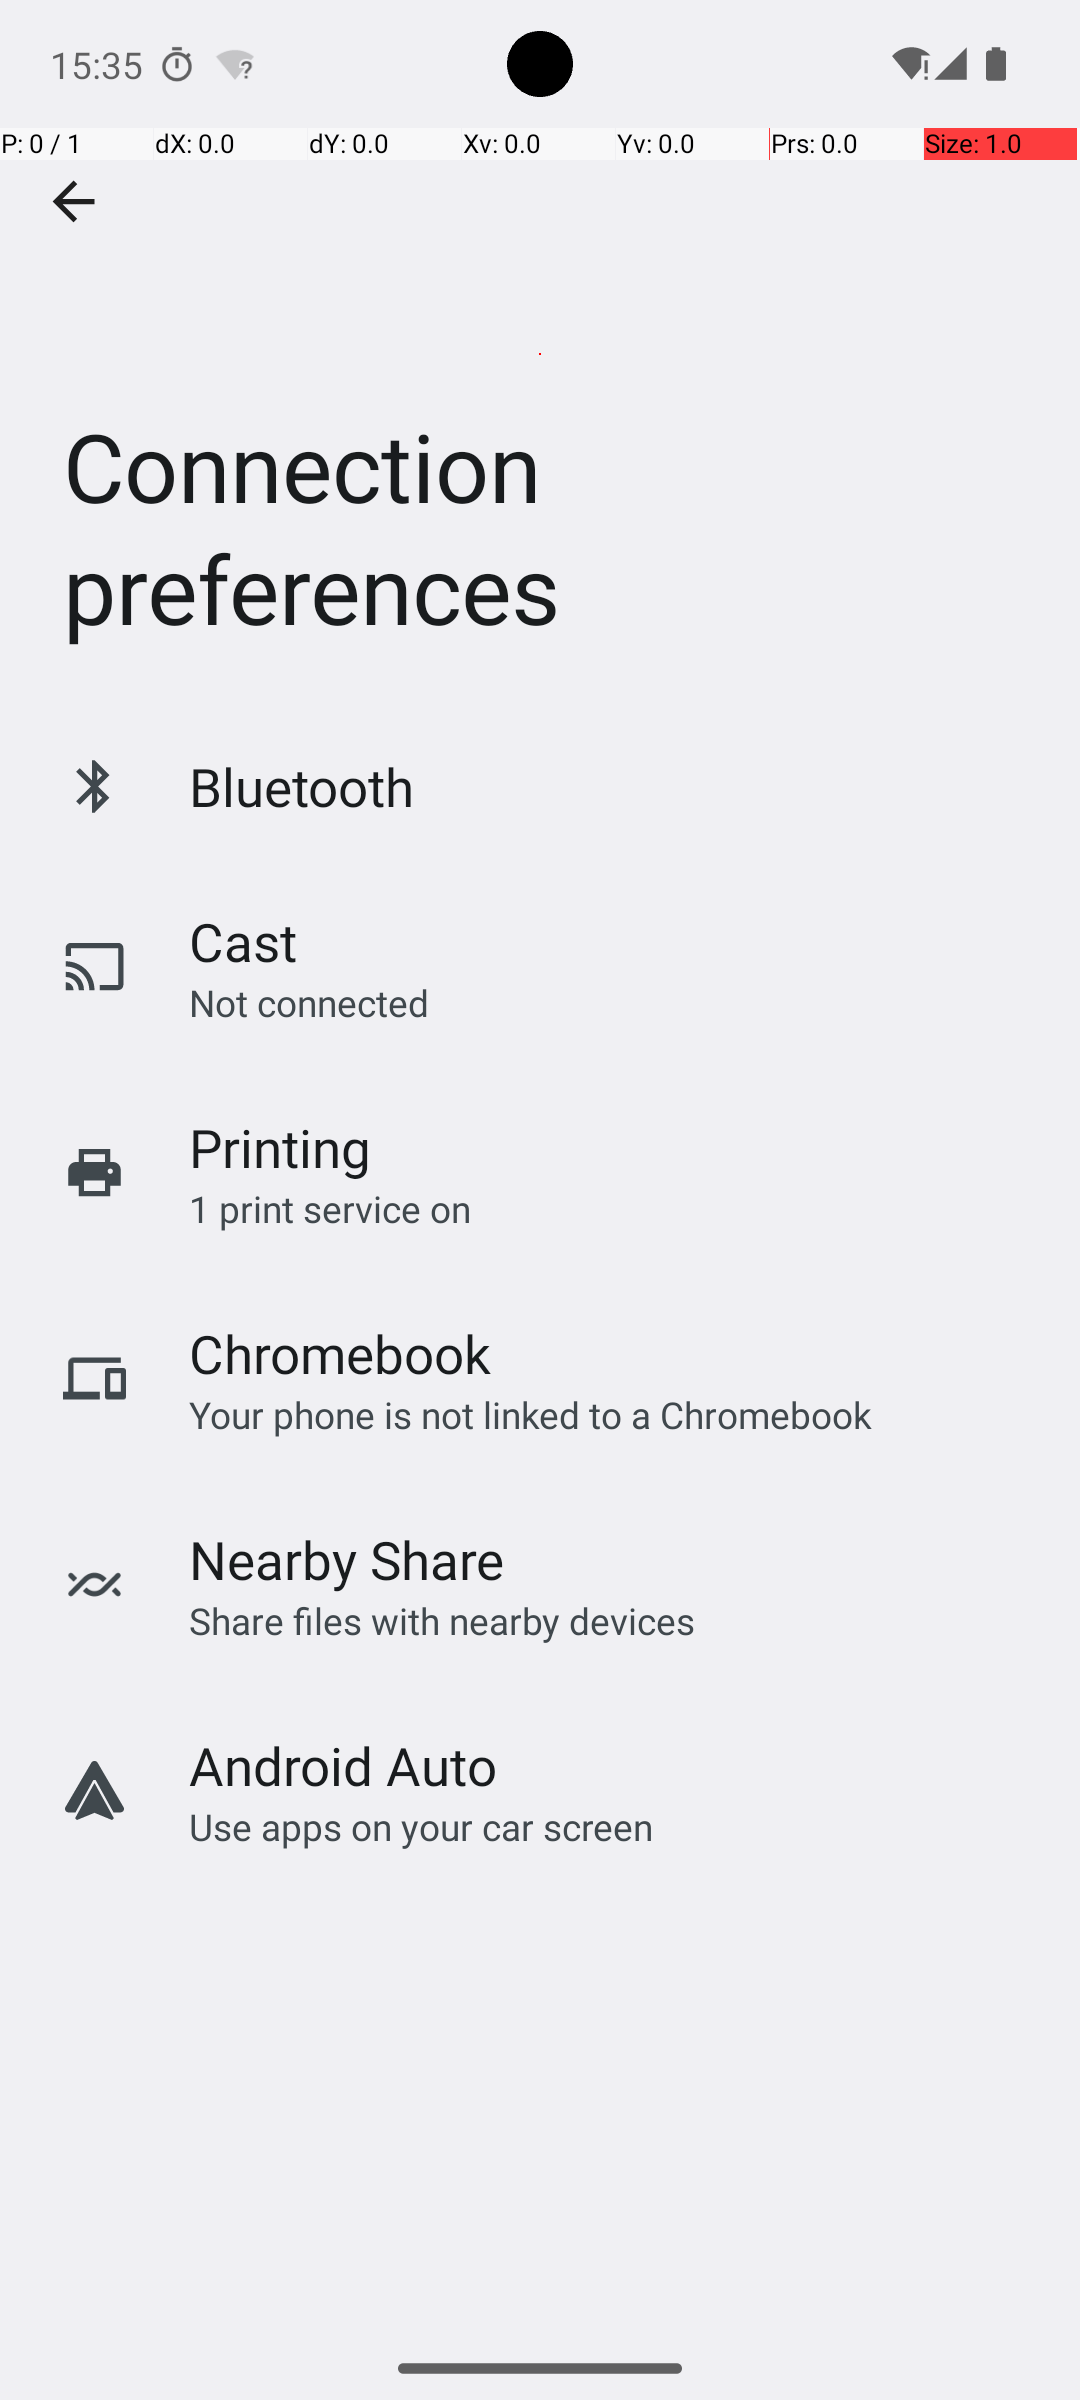  Describe the element at coordinates (330, 1208) in the screenshot. I see `1 print service on` at that location.